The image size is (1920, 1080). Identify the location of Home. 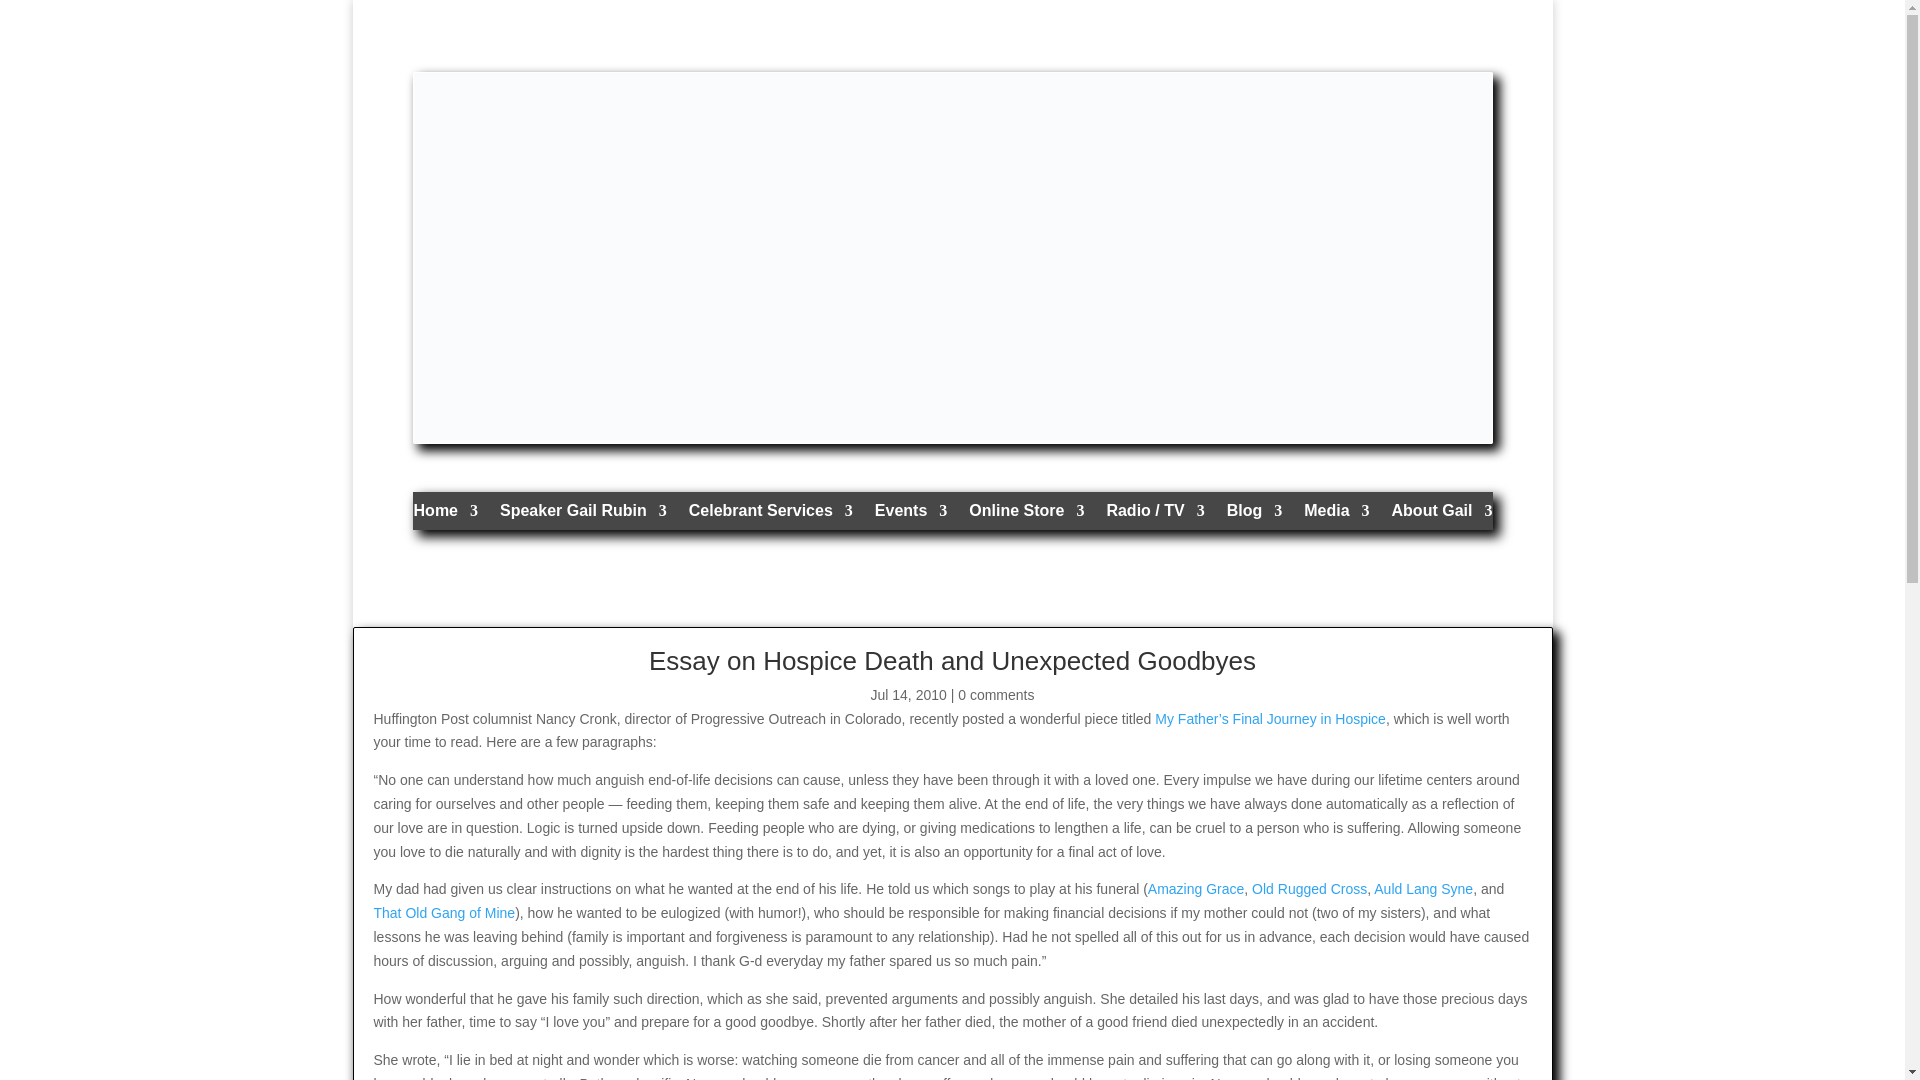
(446, 515).